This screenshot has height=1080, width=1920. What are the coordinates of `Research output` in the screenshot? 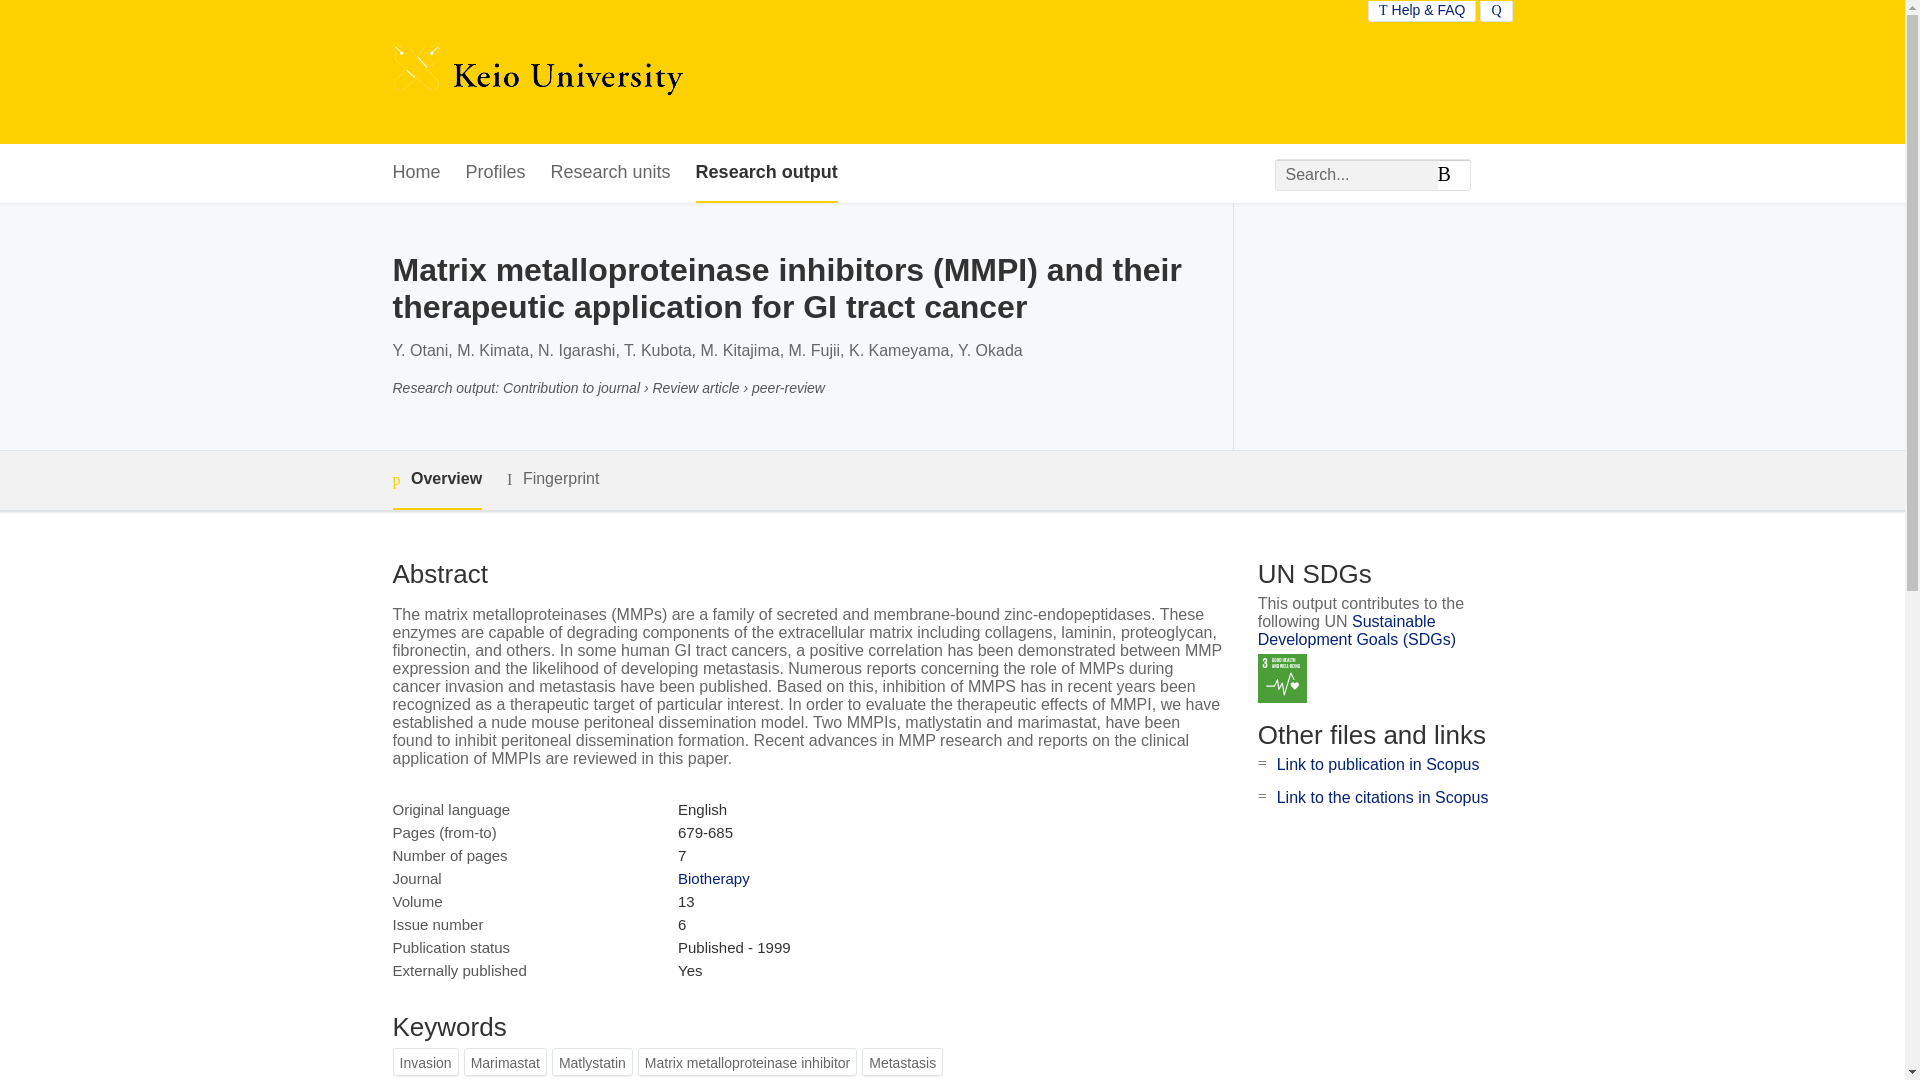 It's located at (766, 173).